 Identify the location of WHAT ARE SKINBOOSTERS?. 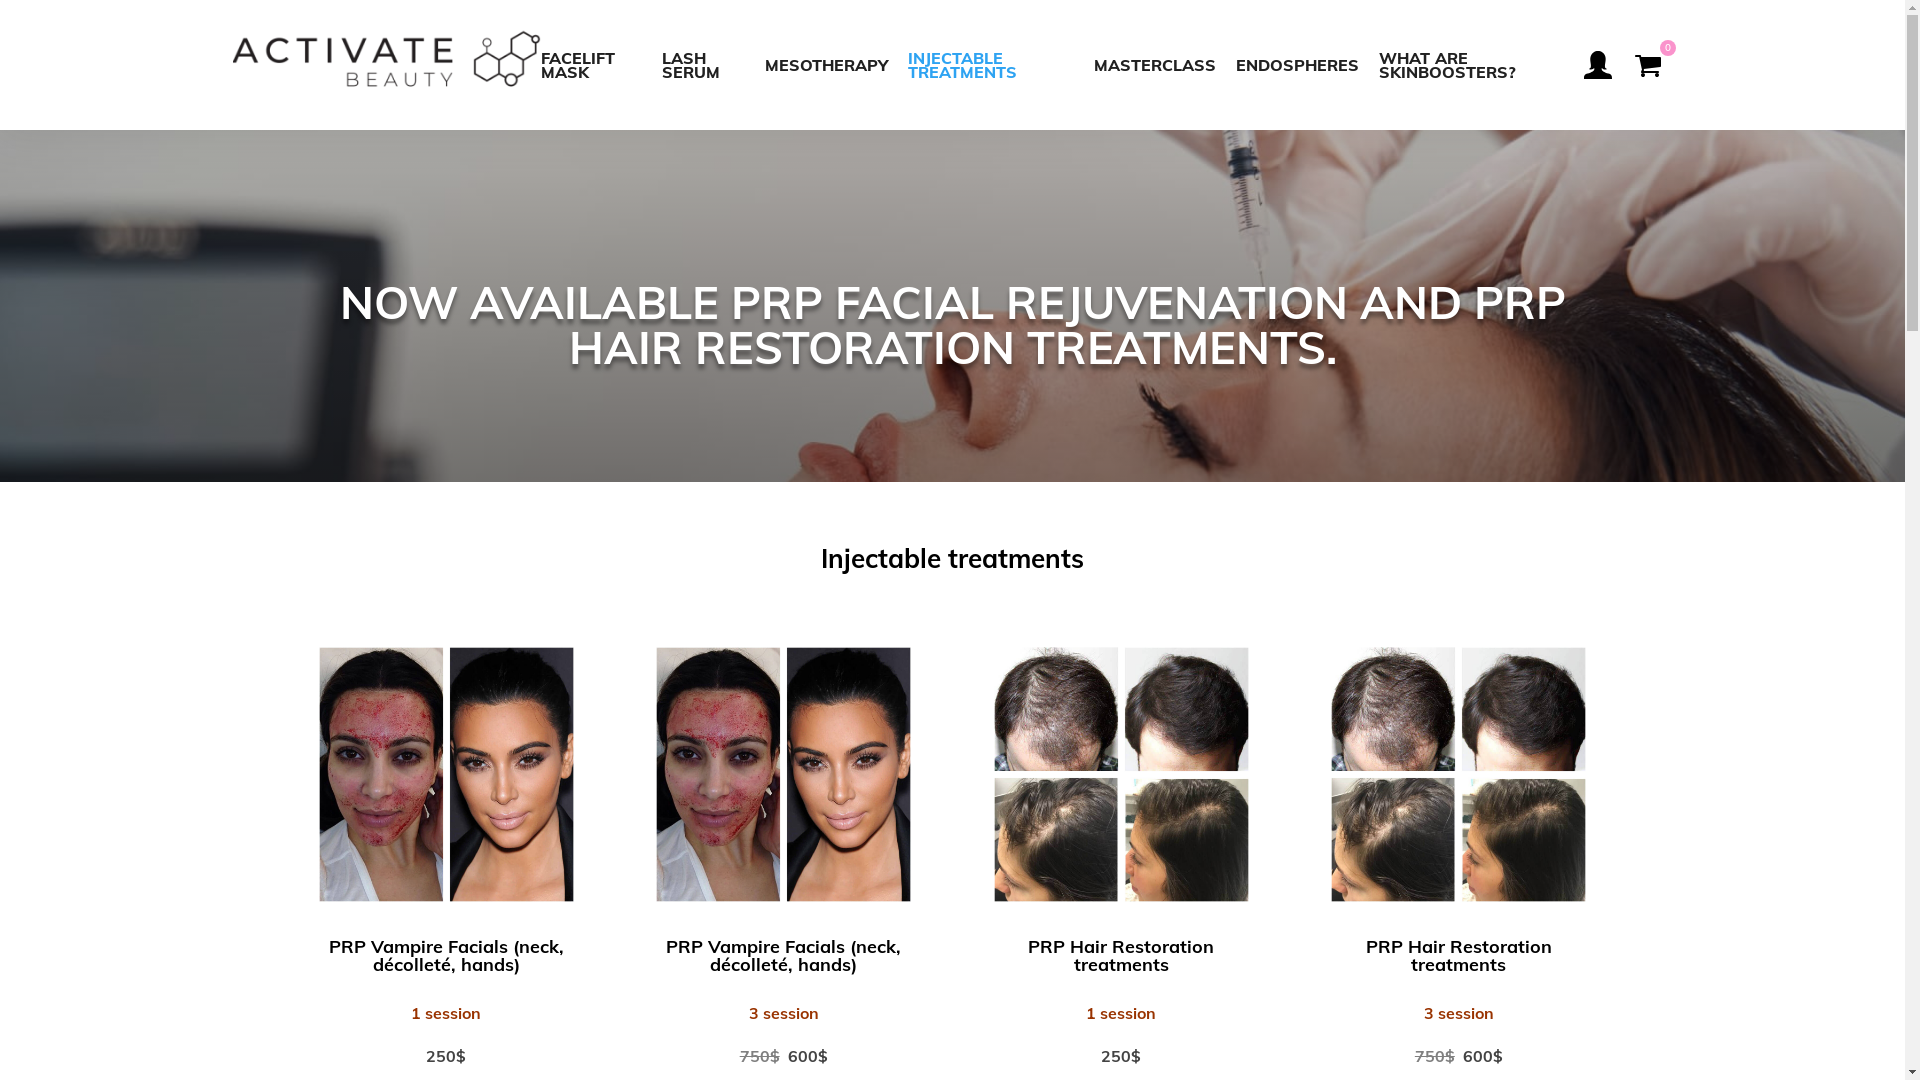
(1471, 65).